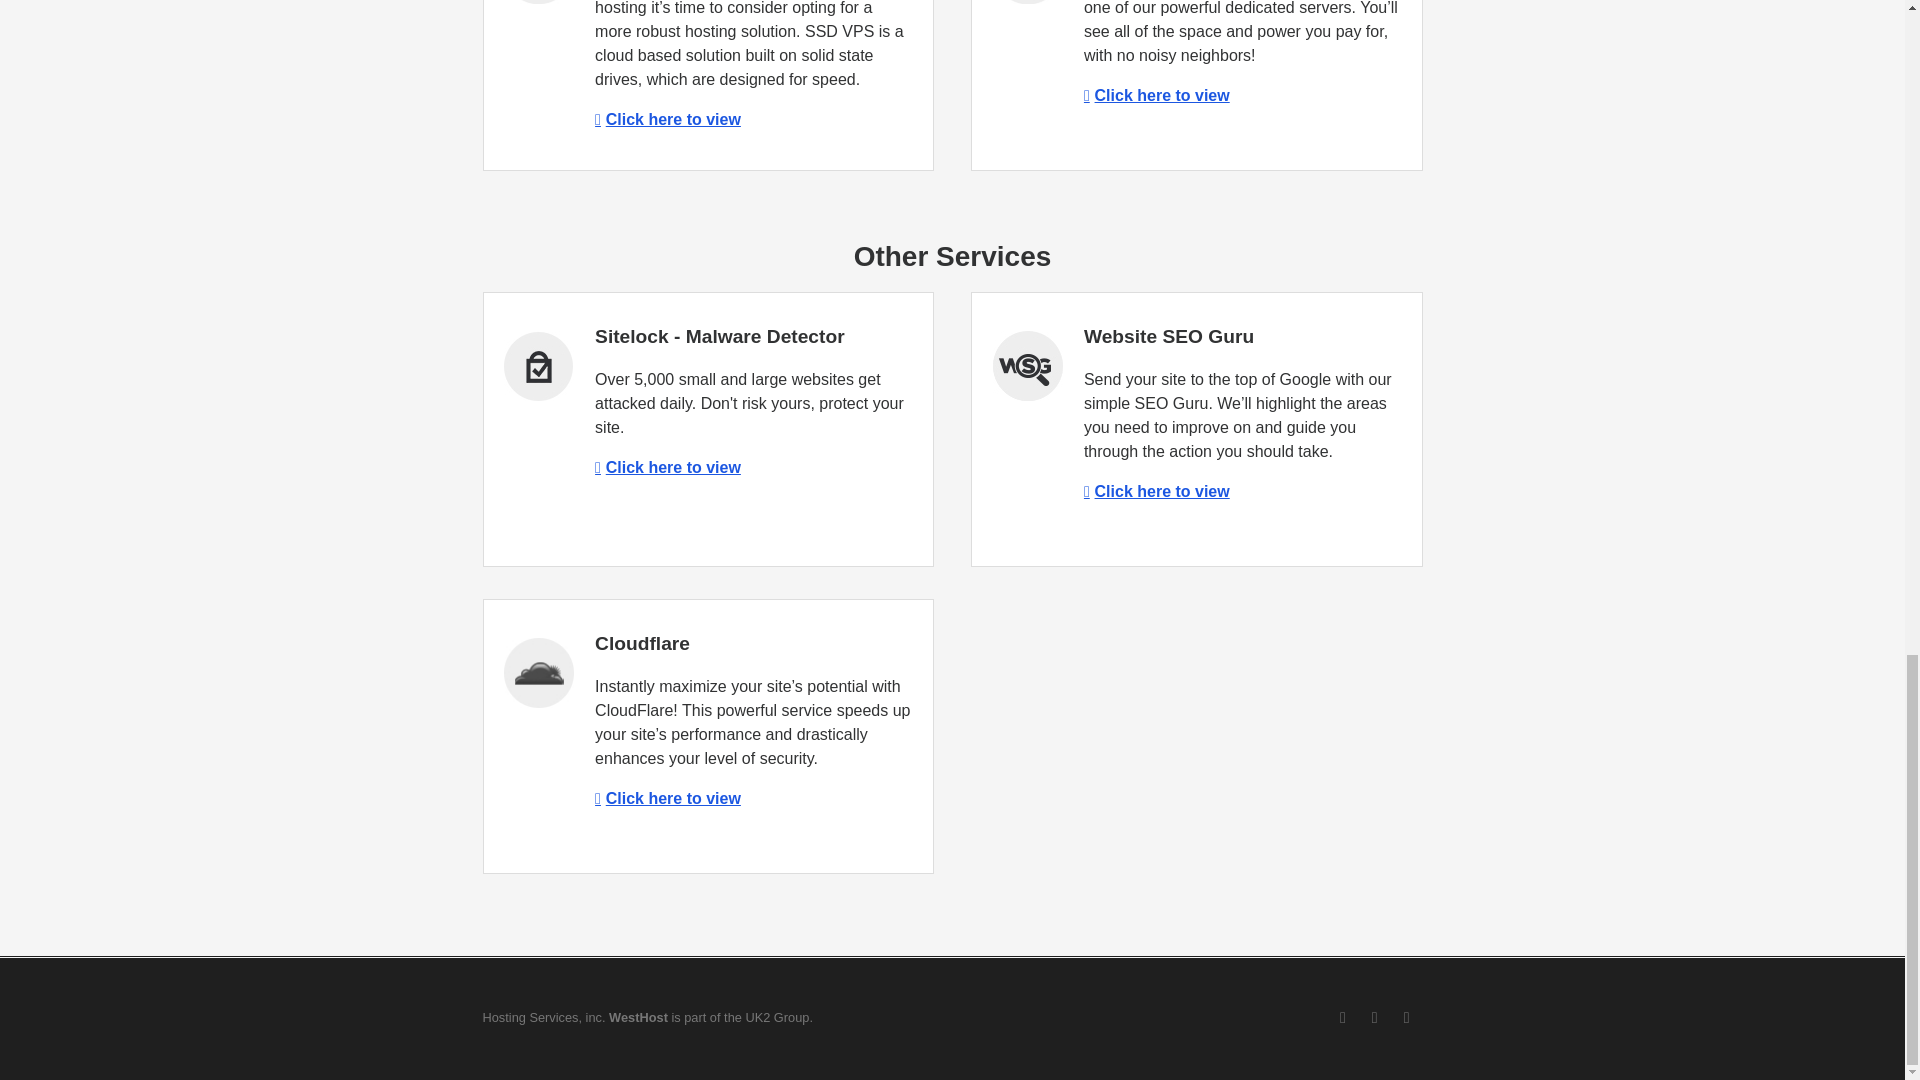 The image size is (1920, 1080). I want to click on Click here to view, so click(668, 468).